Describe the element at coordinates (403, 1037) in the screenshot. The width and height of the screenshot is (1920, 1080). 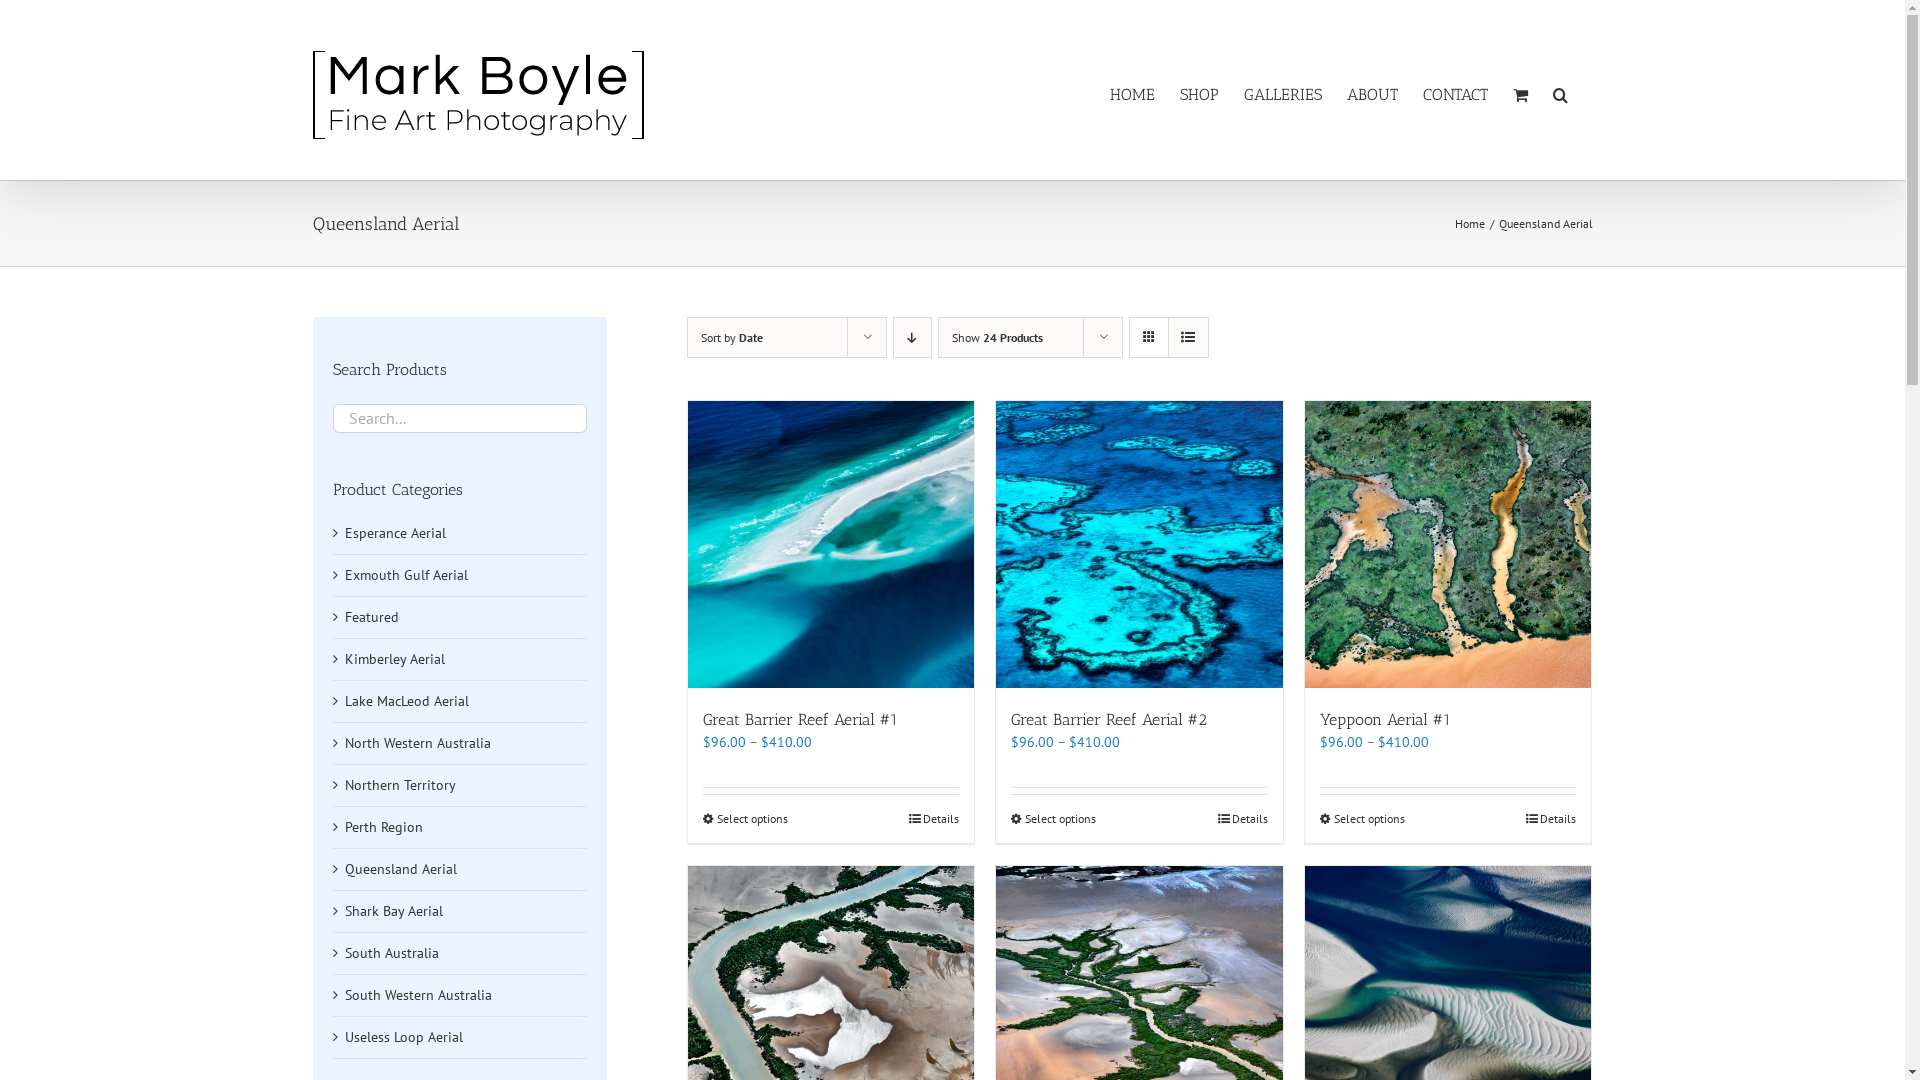
I see `Useless Loop Aerial` at that location.